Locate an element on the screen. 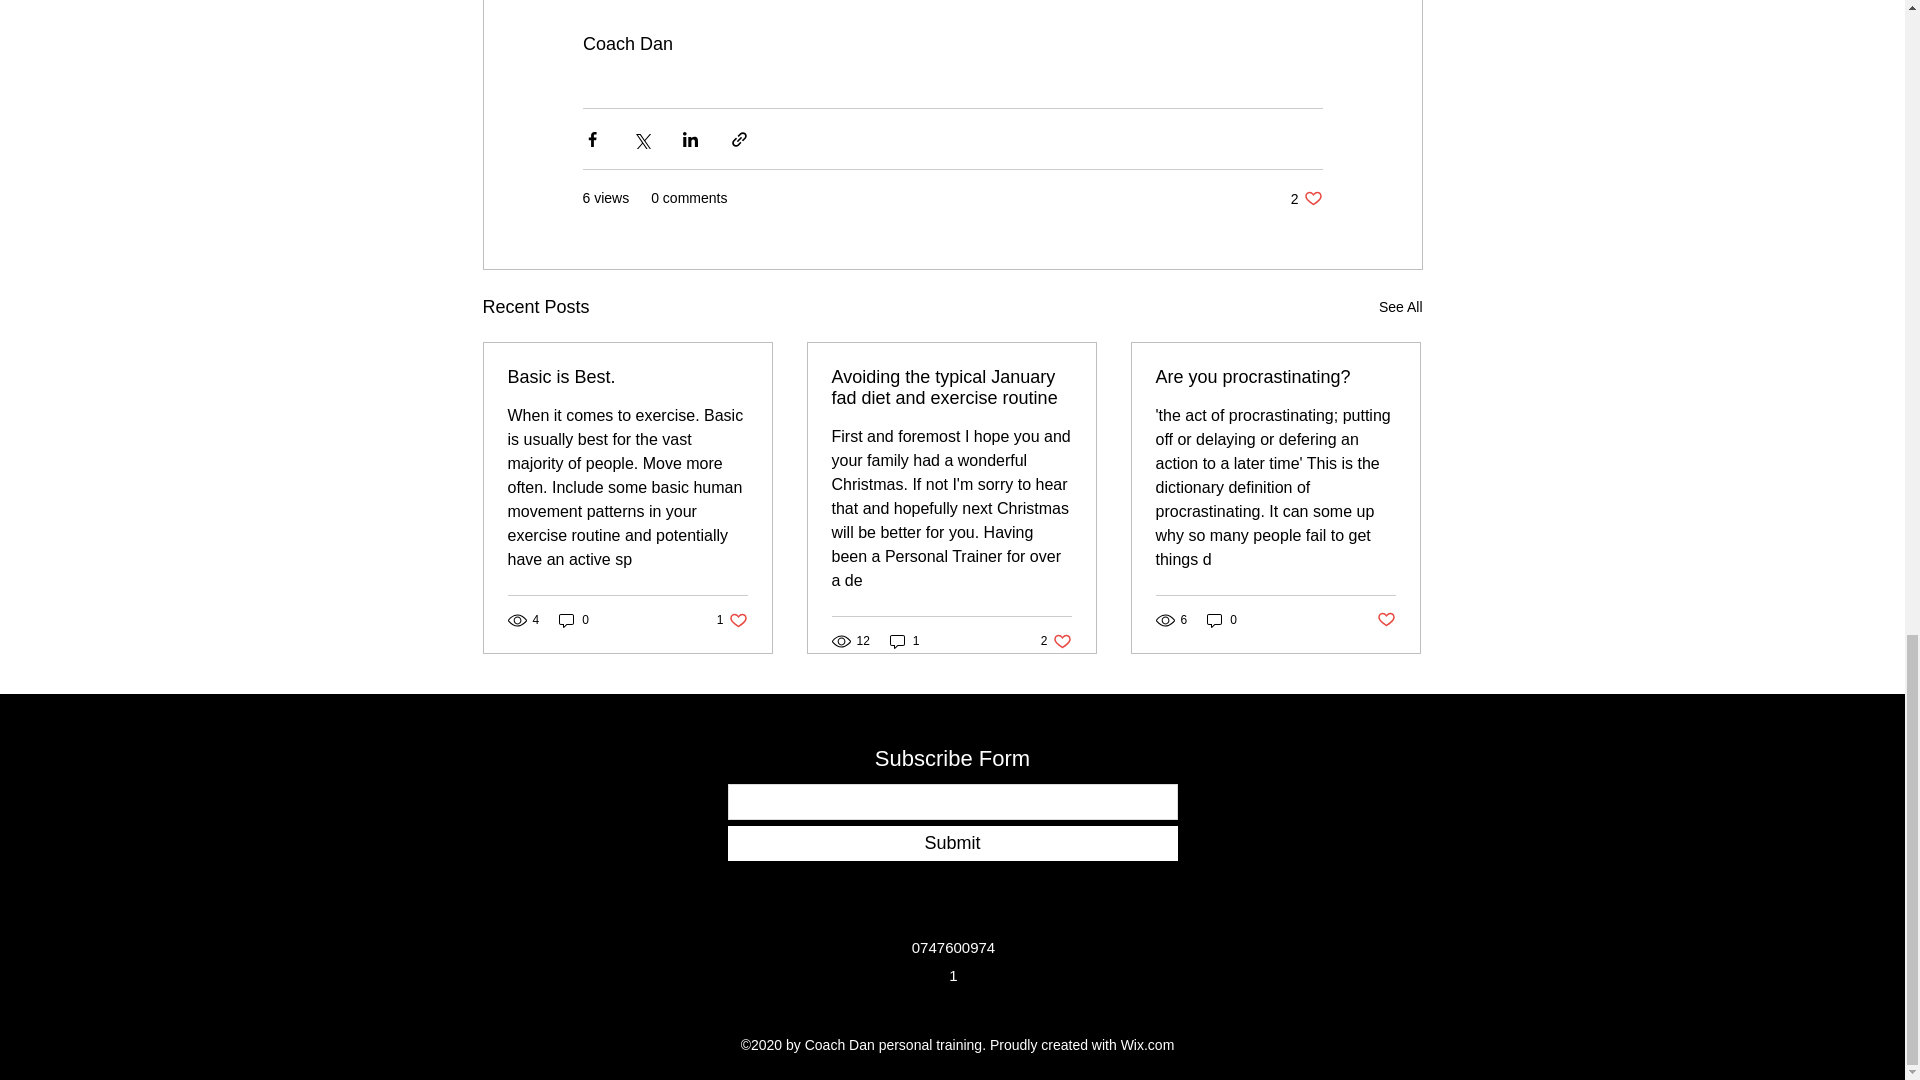  Submit is located at coordinates (952, 843).